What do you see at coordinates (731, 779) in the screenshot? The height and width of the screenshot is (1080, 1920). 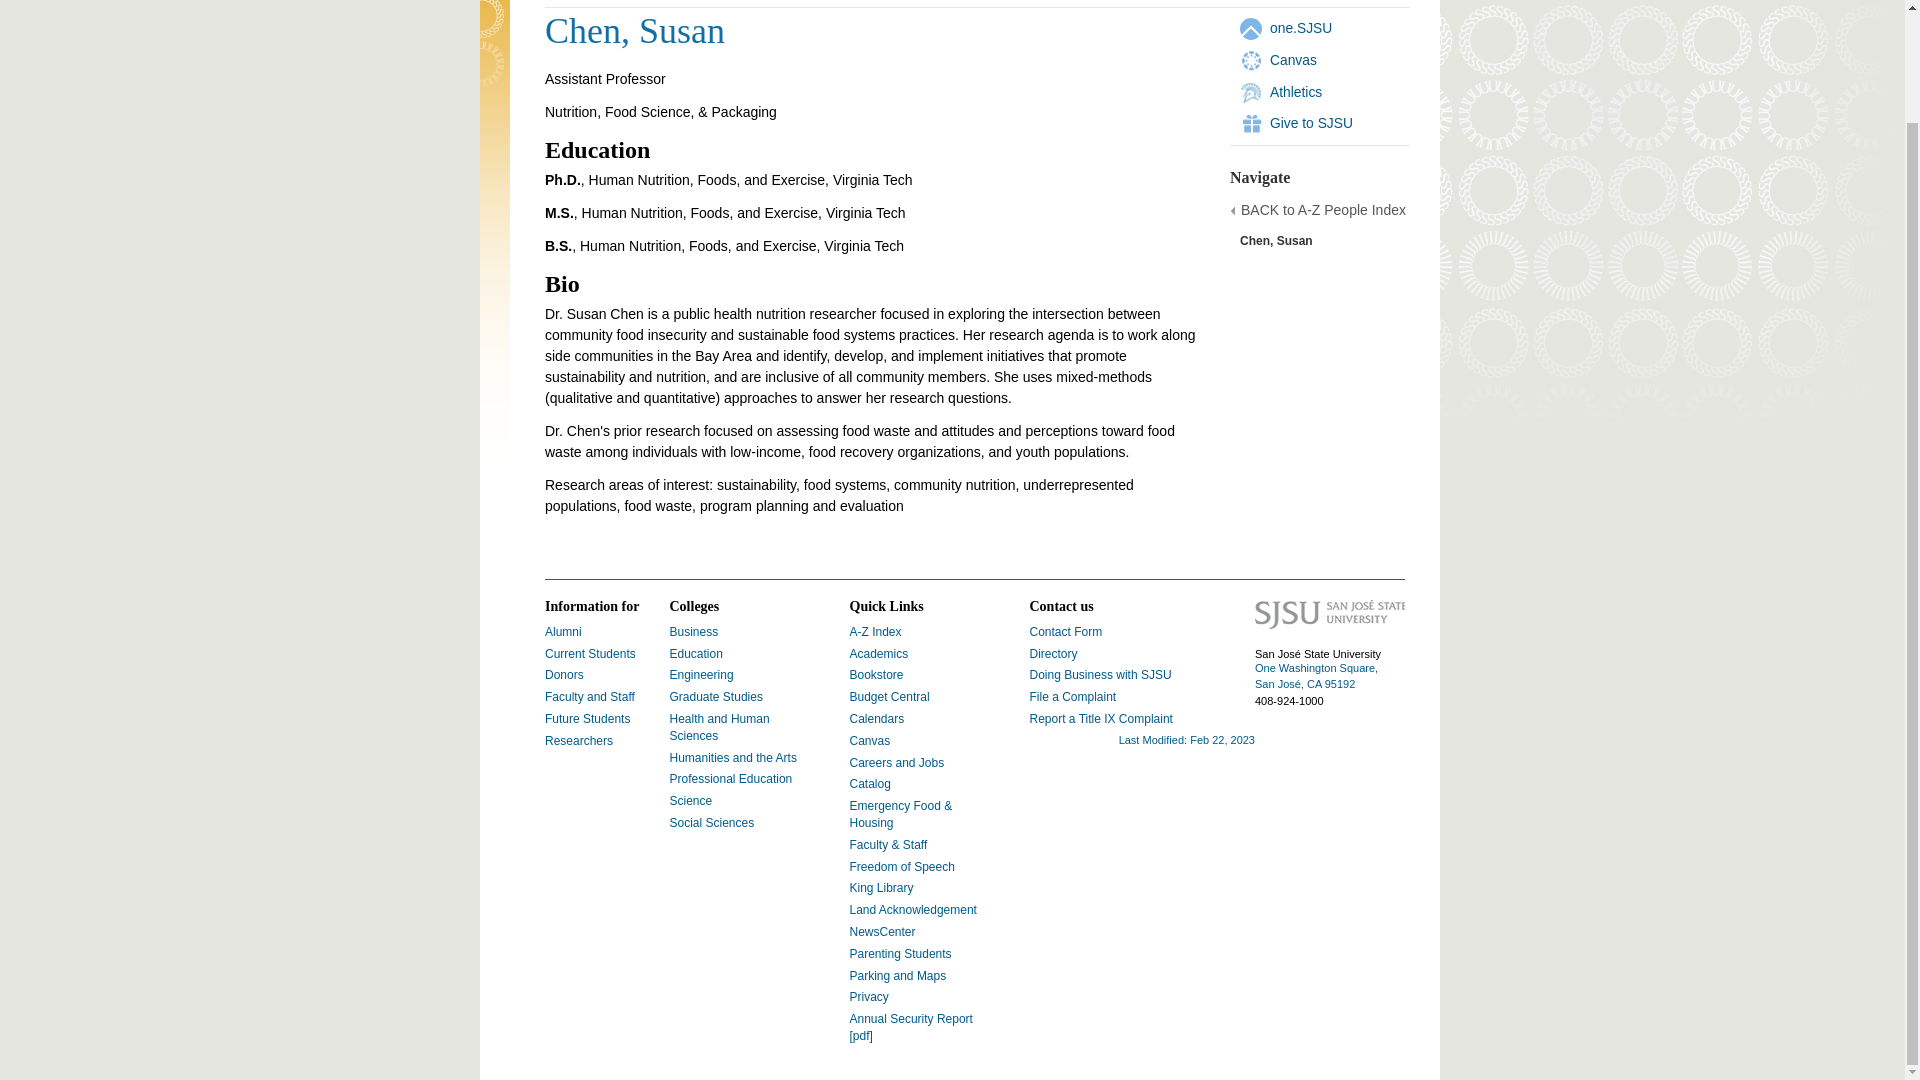 I see `Professional Education` at bounding box center [731, 779].